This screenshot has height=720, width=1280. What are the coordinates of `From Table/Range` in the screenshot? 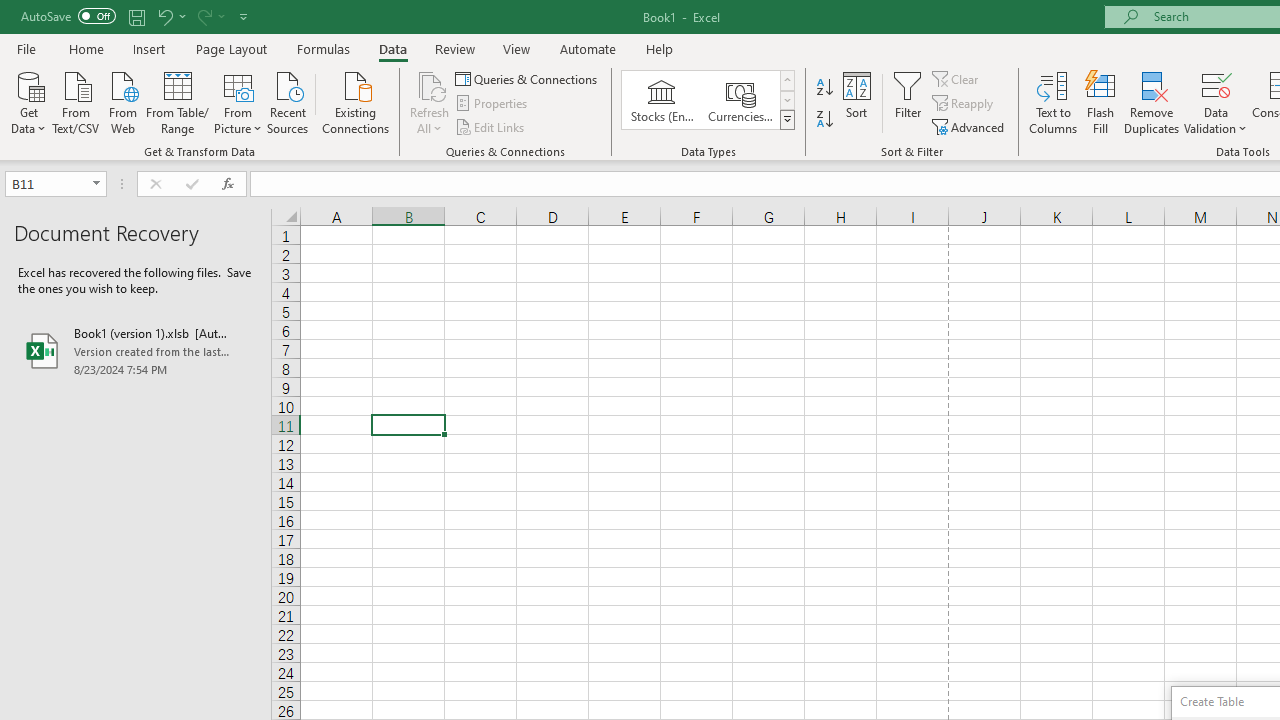 It's located at (178, 101).